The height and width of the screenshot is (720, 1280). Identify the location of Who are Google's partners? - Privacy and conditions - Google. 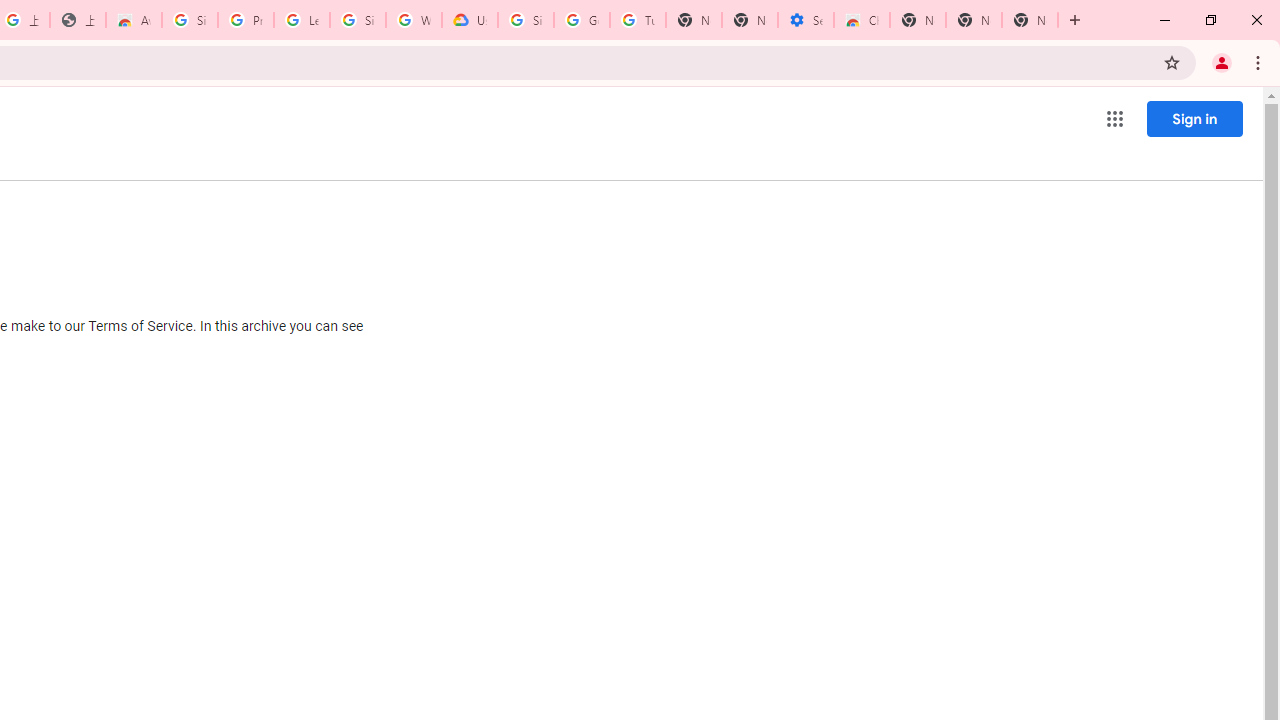
(414, 20).